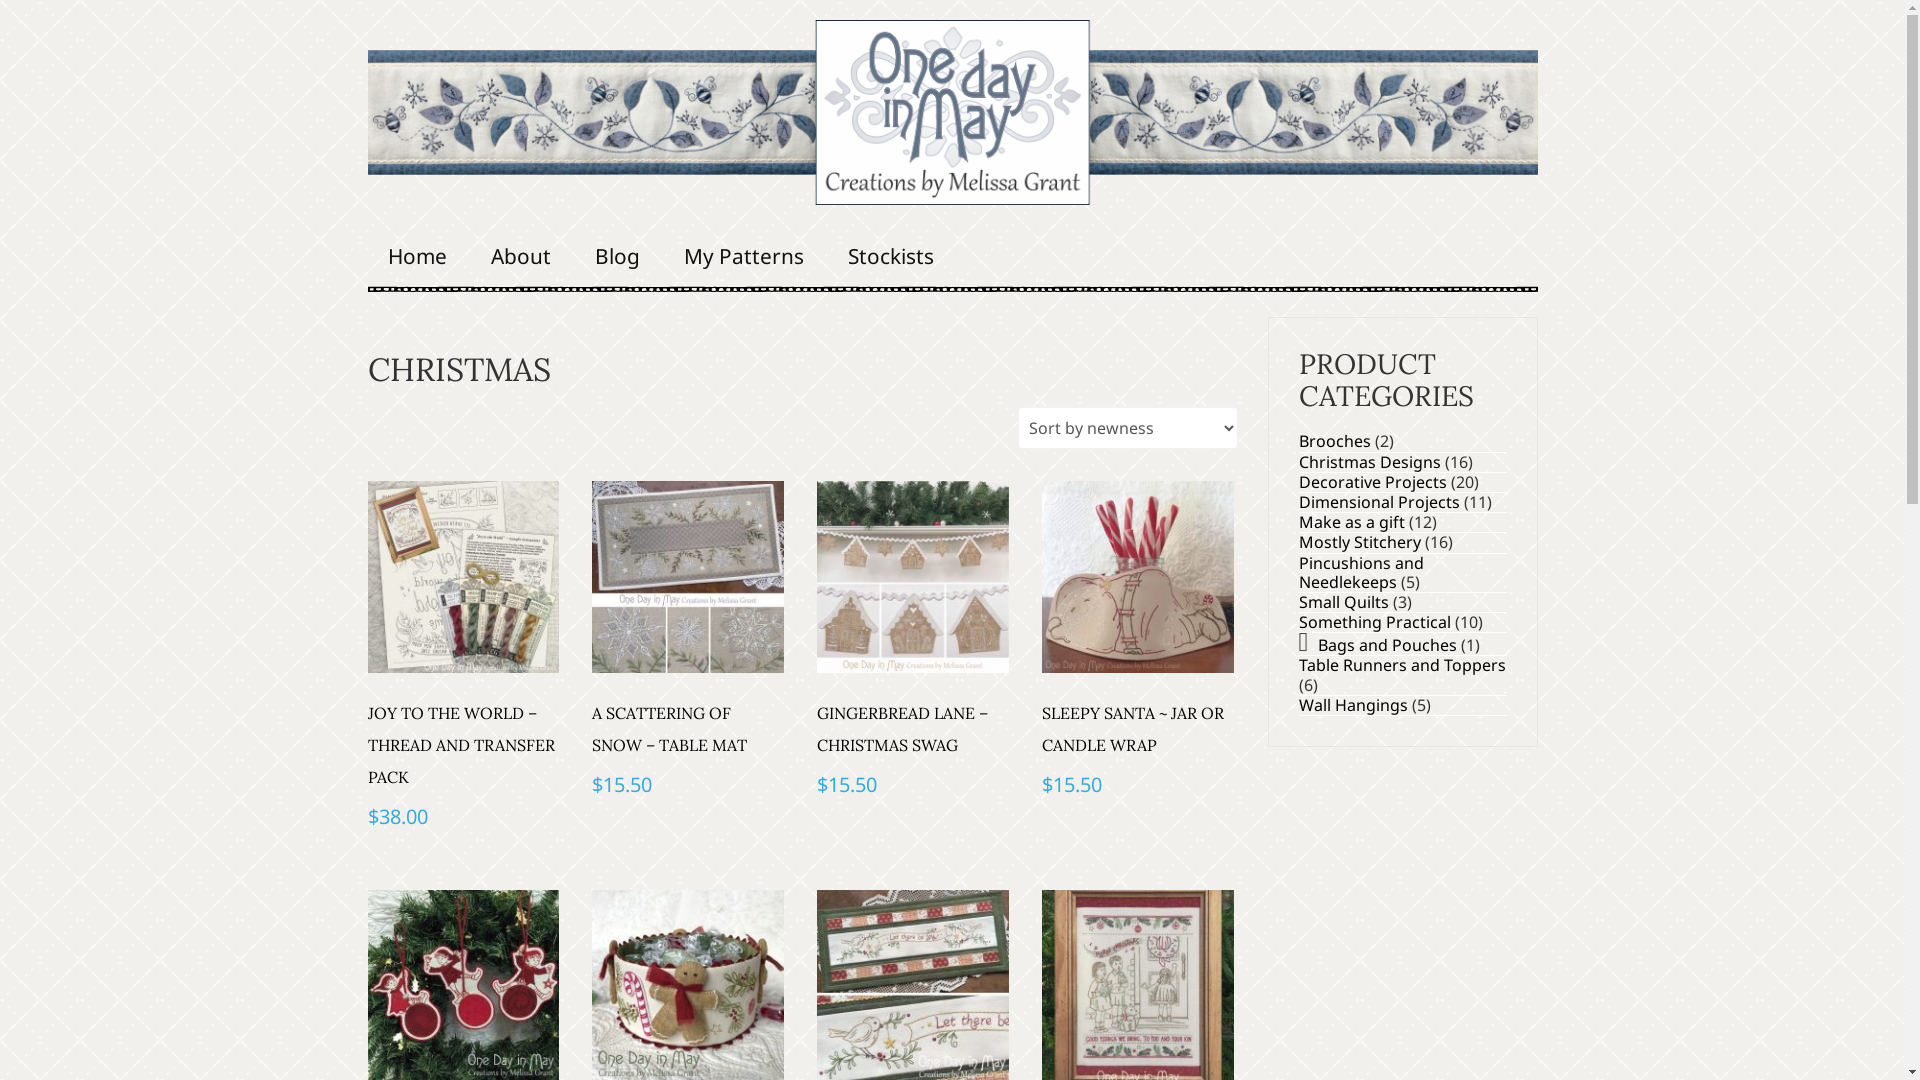 This screenshot has width=1920, height=1080. What do you see at coordinates (1402, 665) in the screenshot?
I see `Table Runners and Toppers` at bounding box center [1402, 665].